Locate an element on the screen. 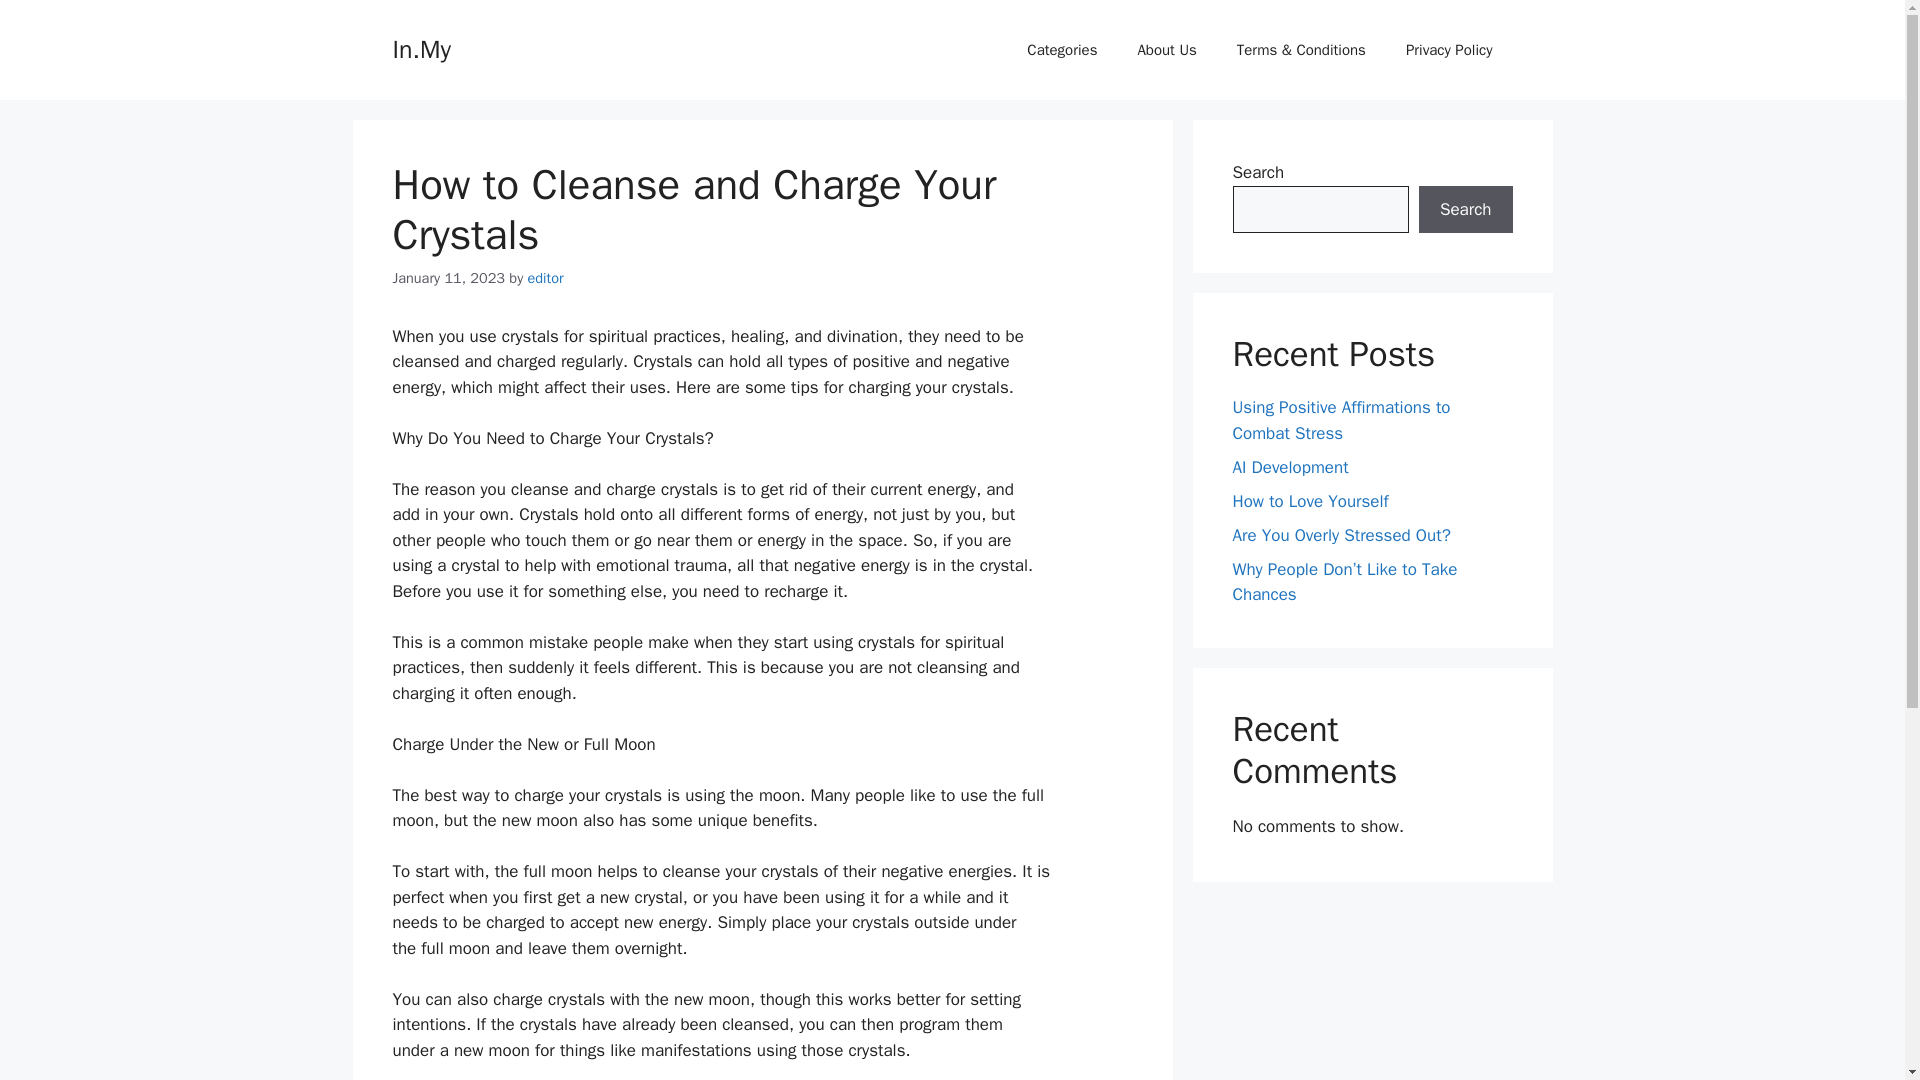  Using Positive Affirmations to Combat Stress is located at coordinates (1340, 420).